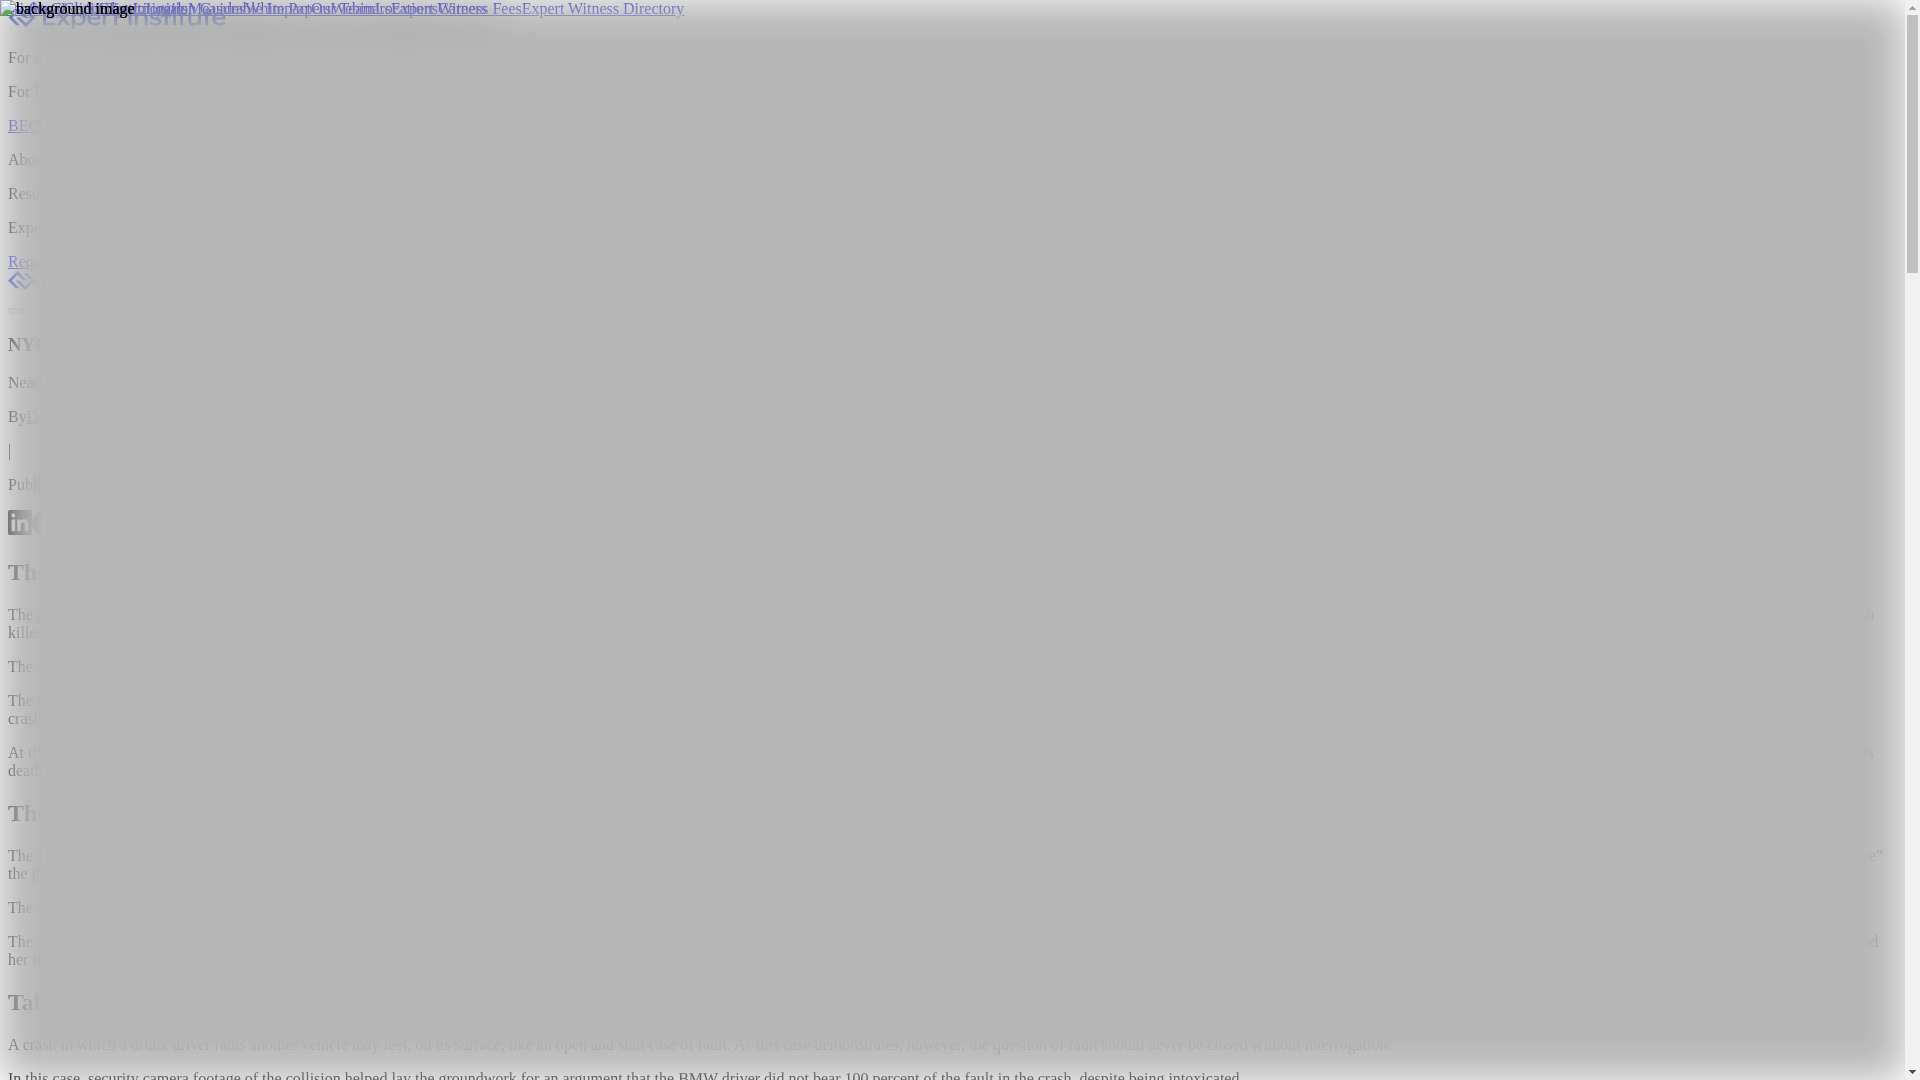 This screenshot has width=1920, height=1080. I want to click on Our Team, so click(342, 8).